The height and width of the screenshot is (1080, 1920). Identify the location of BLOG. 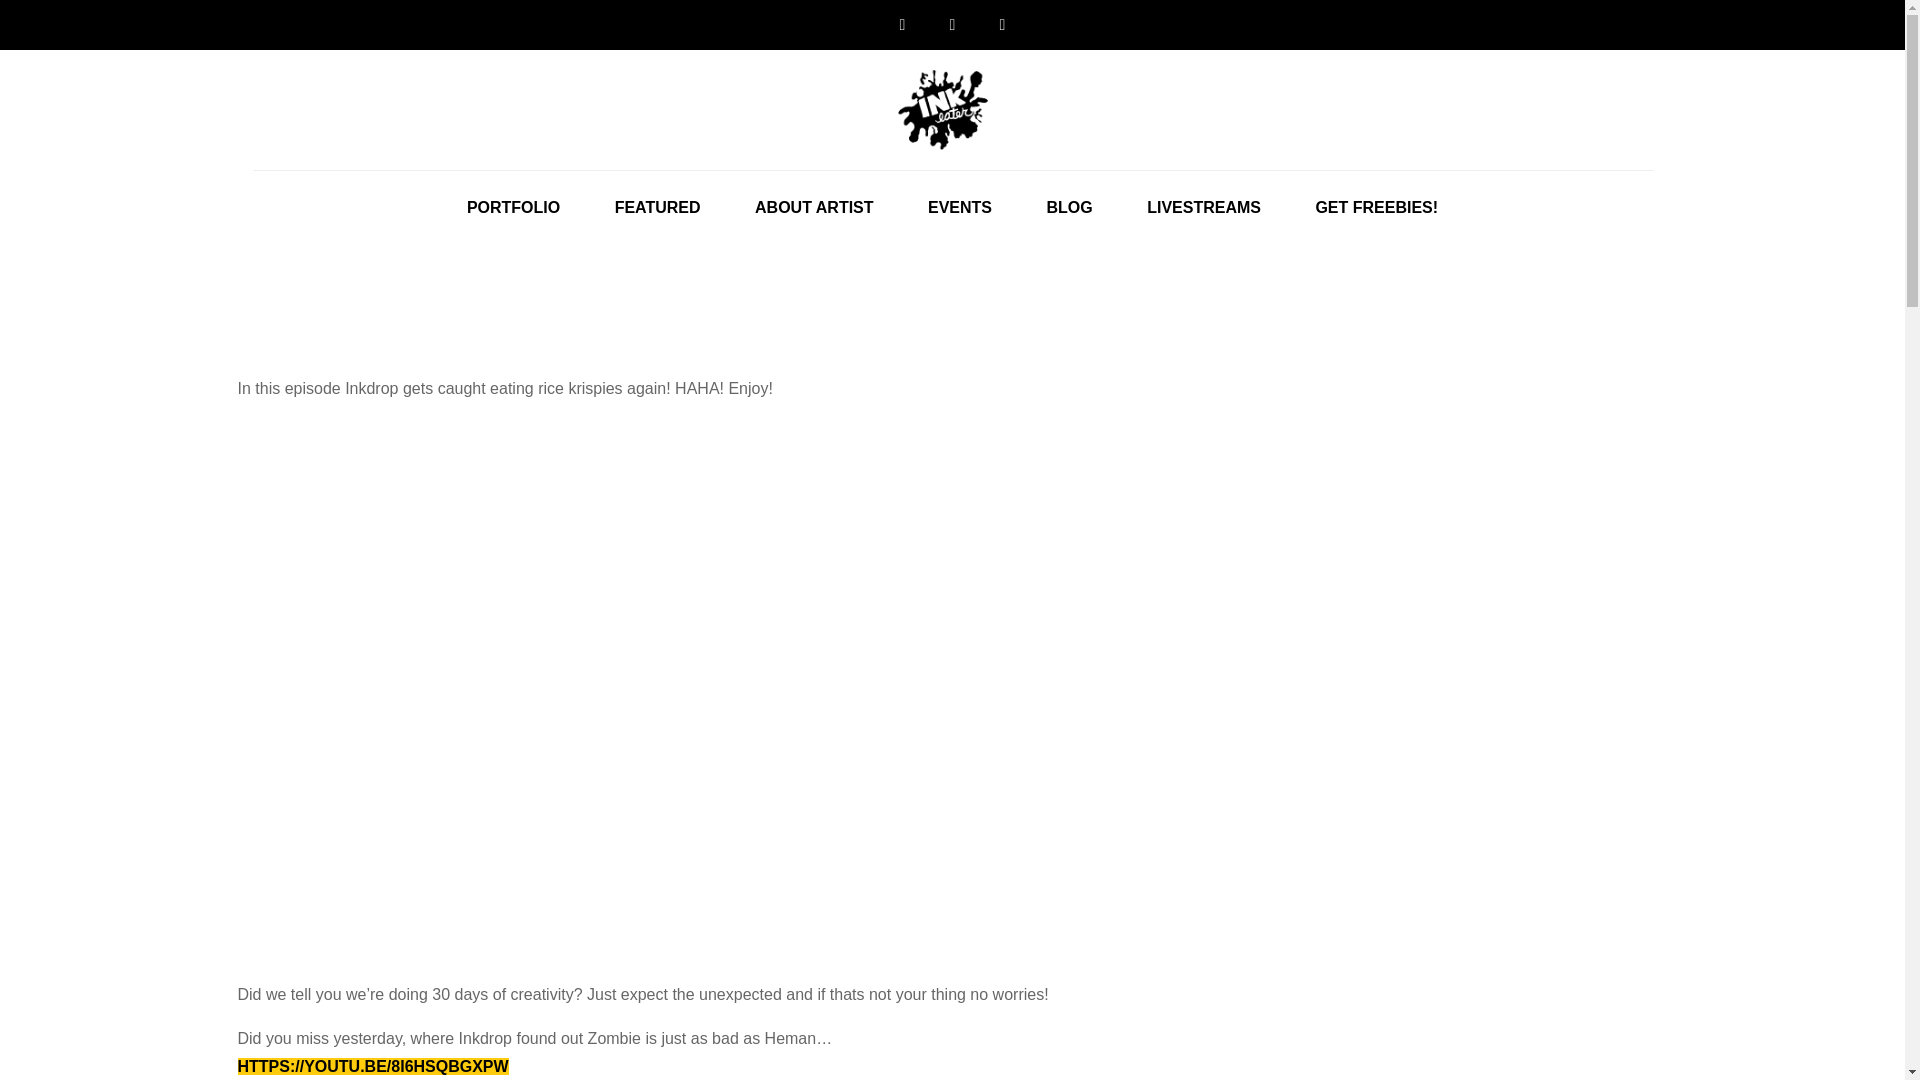
(1069, 208).